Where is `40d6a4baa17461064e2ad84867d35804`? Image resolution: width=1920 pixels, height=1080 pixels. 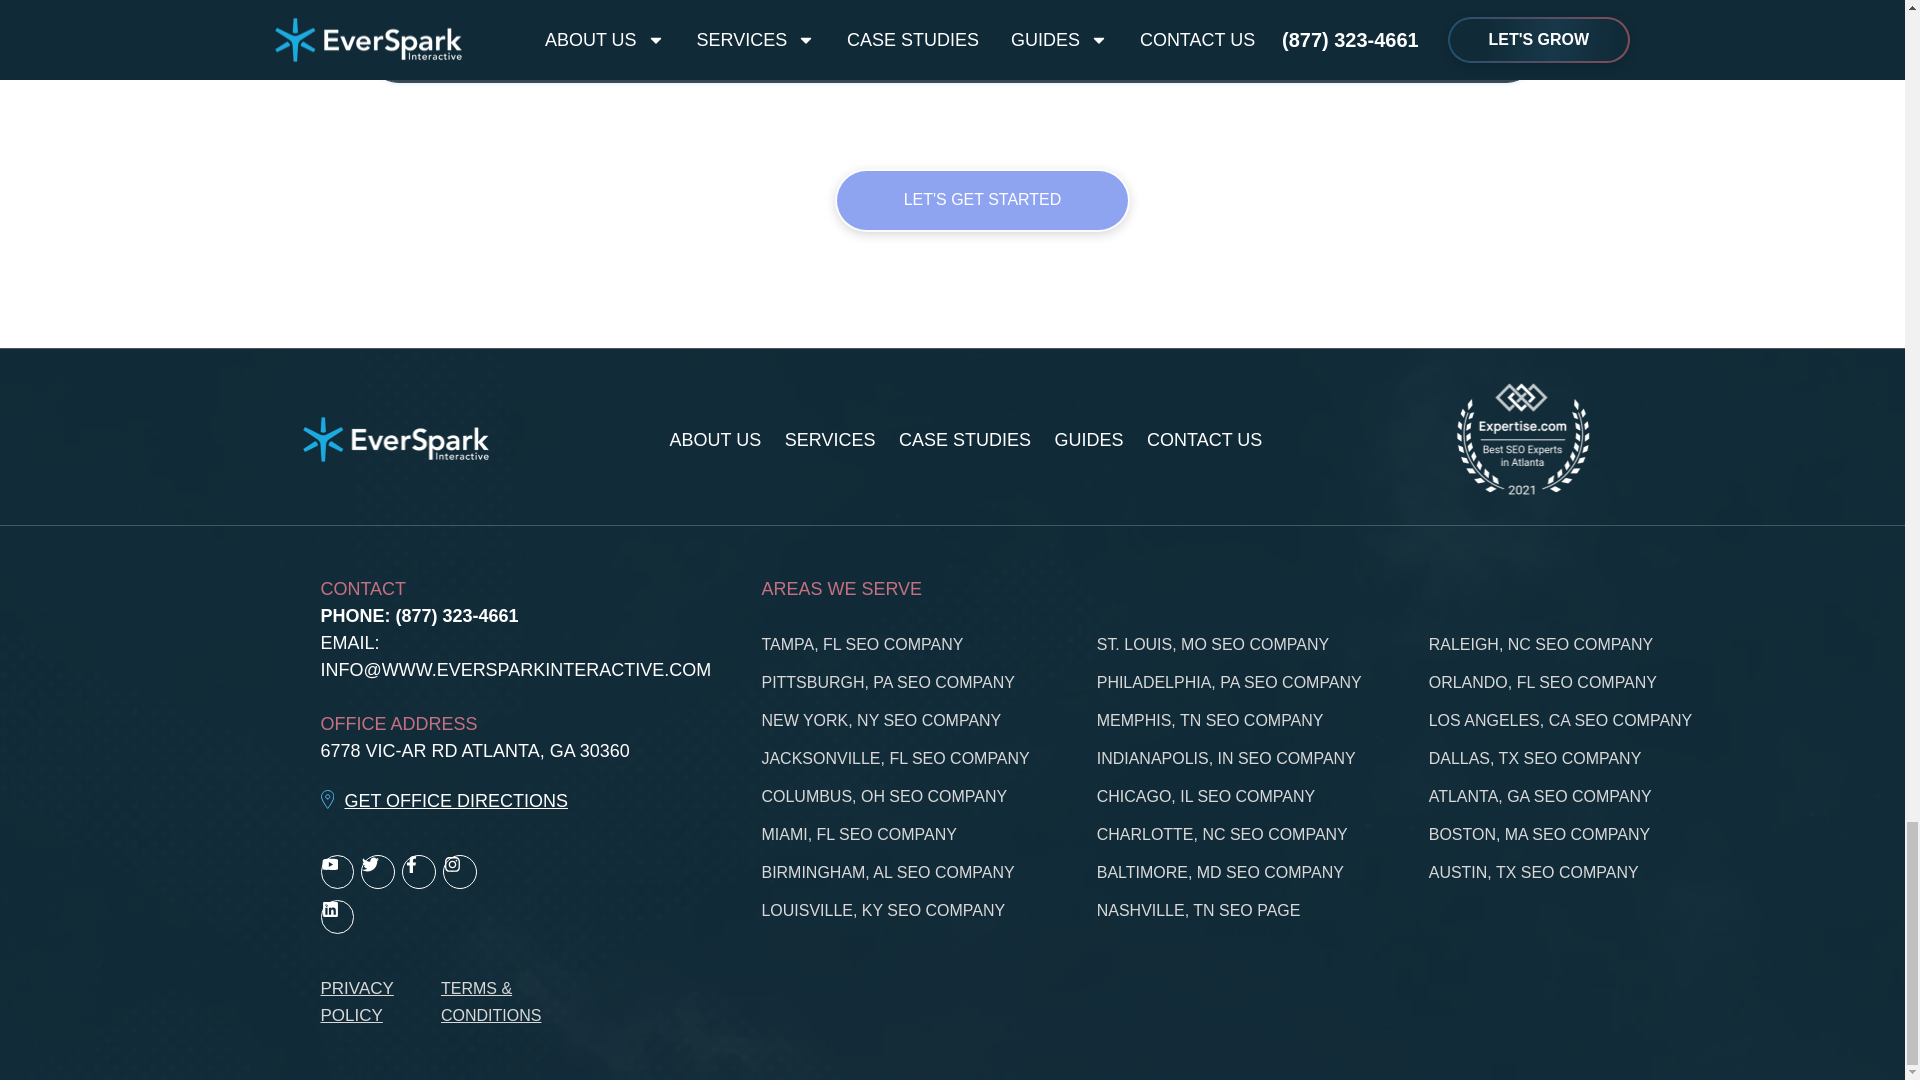
40d6a4baa17461064e2ad84867d35804 is located at coordinates (1521, 440).